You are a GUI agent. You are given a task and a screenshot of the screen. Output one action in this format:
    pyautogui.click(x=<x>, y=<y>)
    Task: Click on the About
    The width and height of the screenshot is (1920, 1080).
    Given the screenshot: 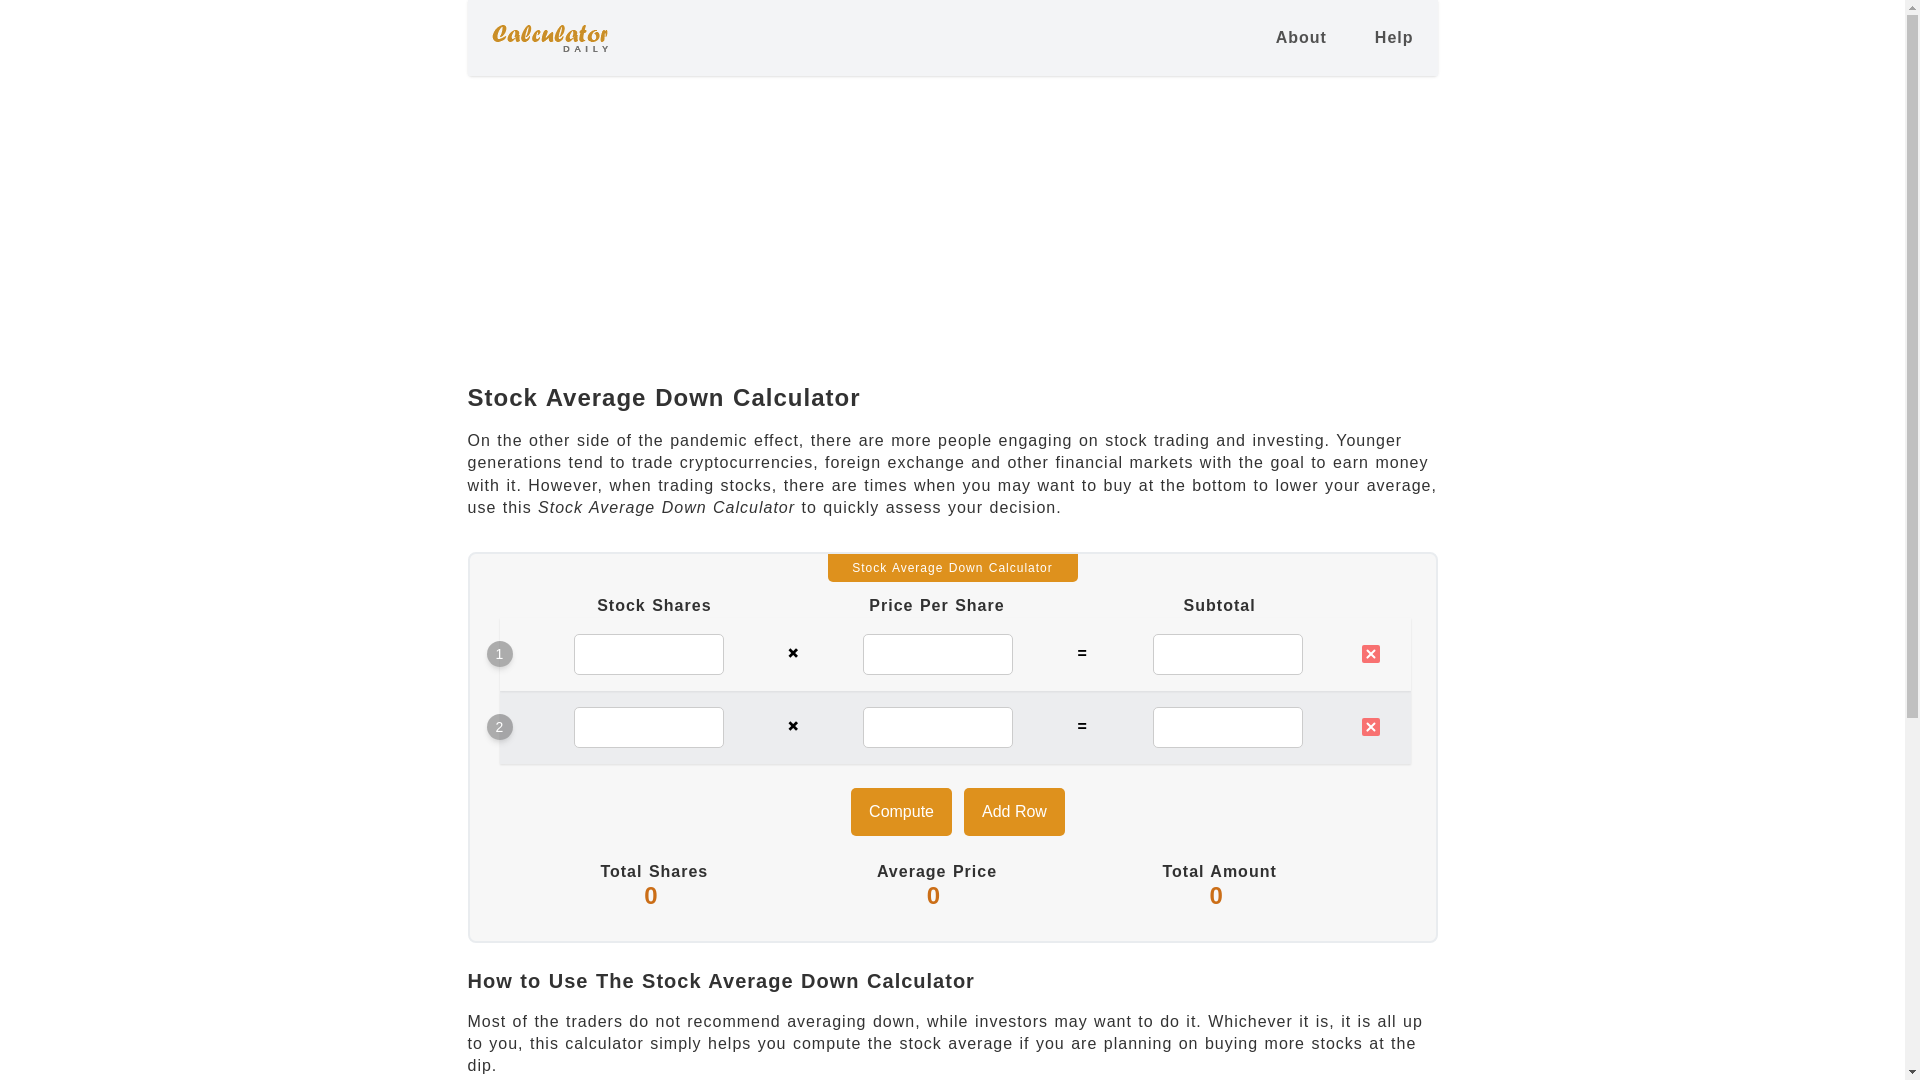 What is the action you would take?
    pyautogui.click(x=1301, y=38)
    